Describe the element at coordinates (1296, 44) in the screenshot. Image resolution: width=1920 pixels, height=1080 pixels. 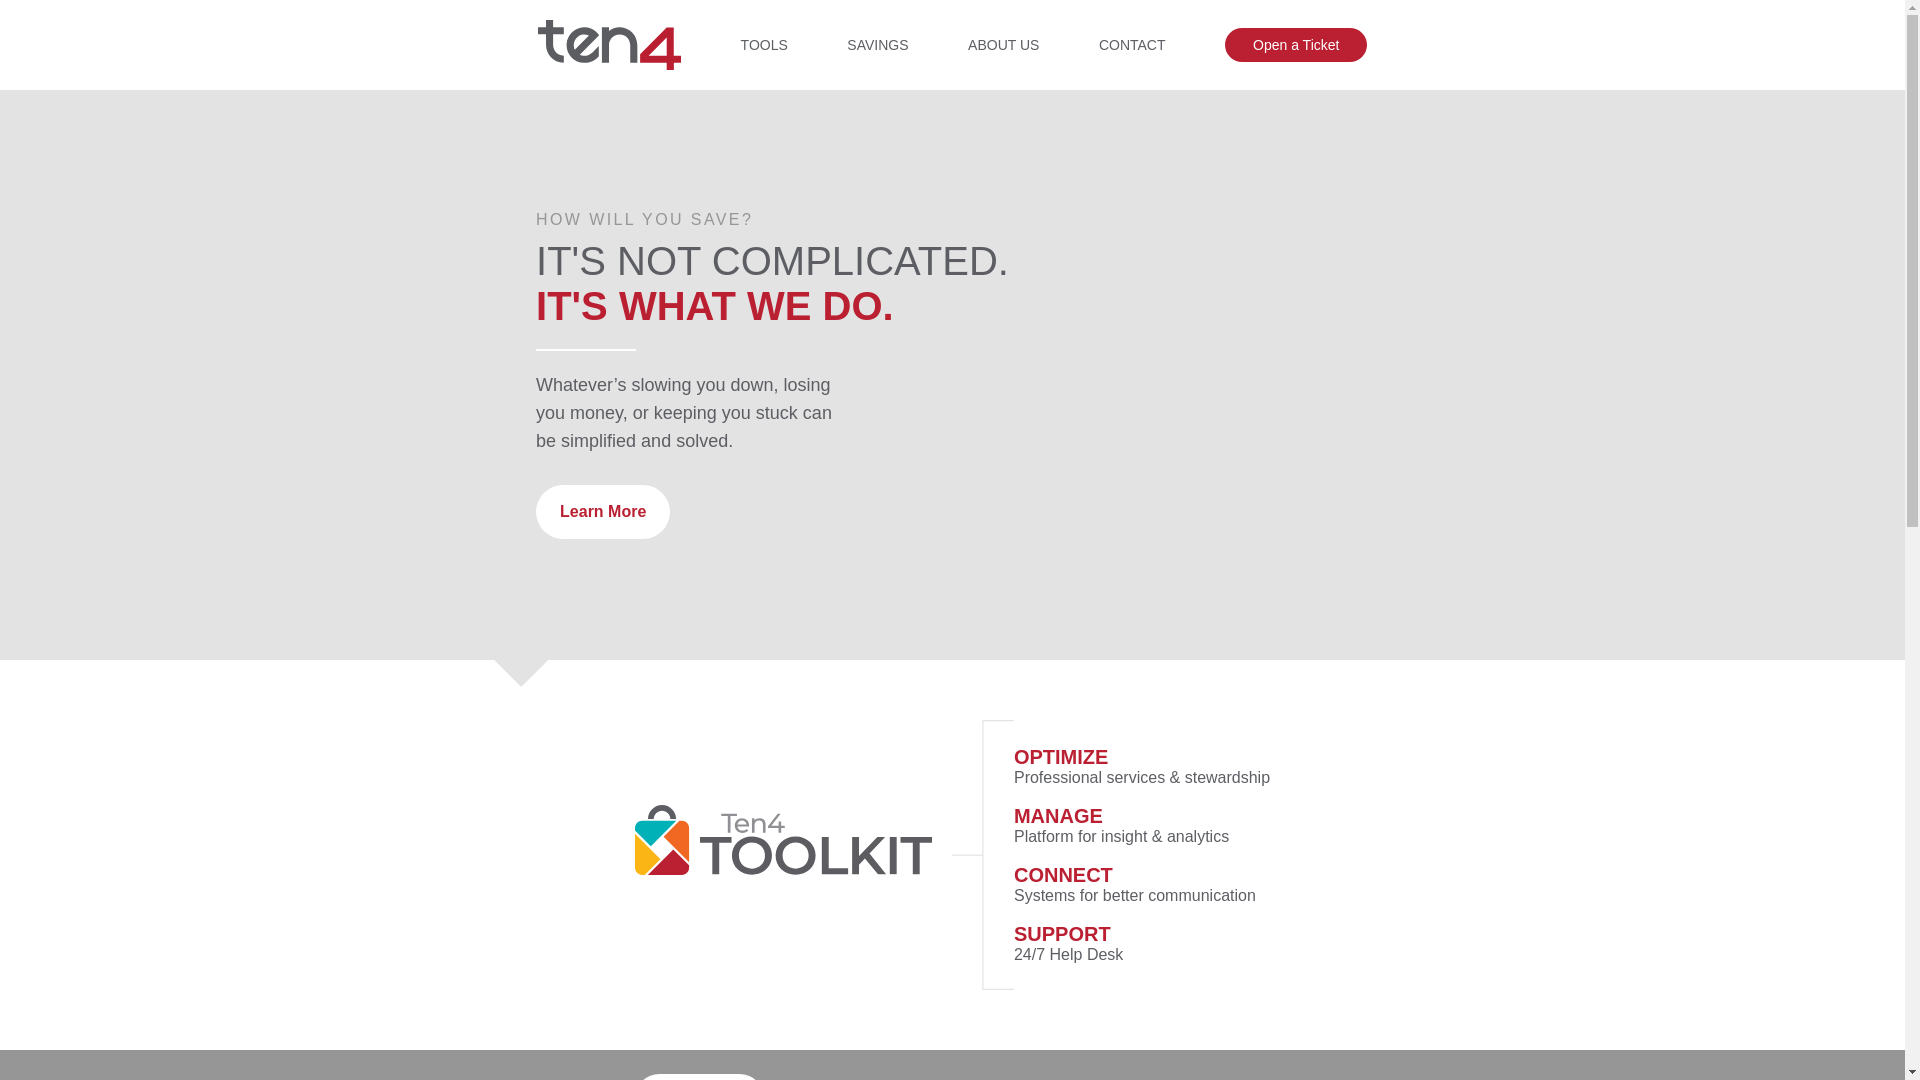
I see `Open a Ticket` at that location.